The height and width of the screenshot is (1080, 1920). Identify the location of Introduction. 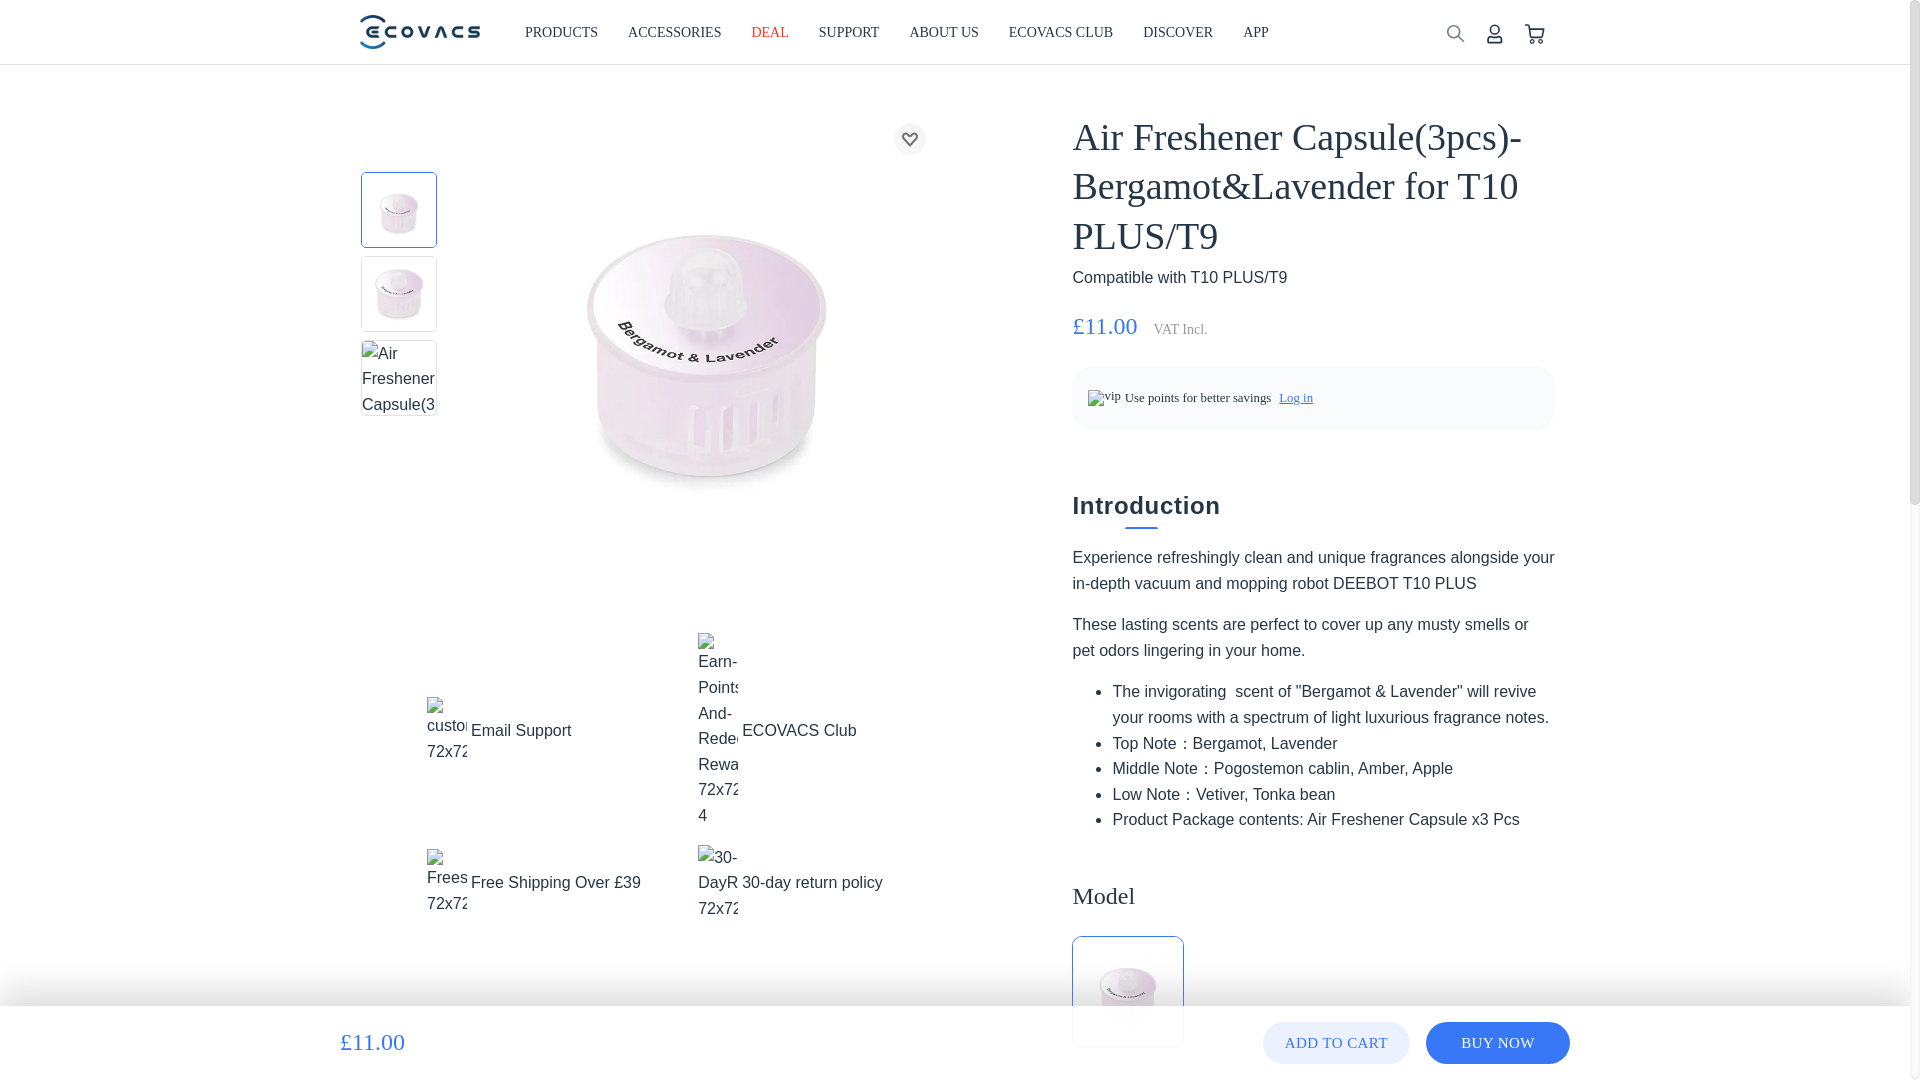
(1302, 504).